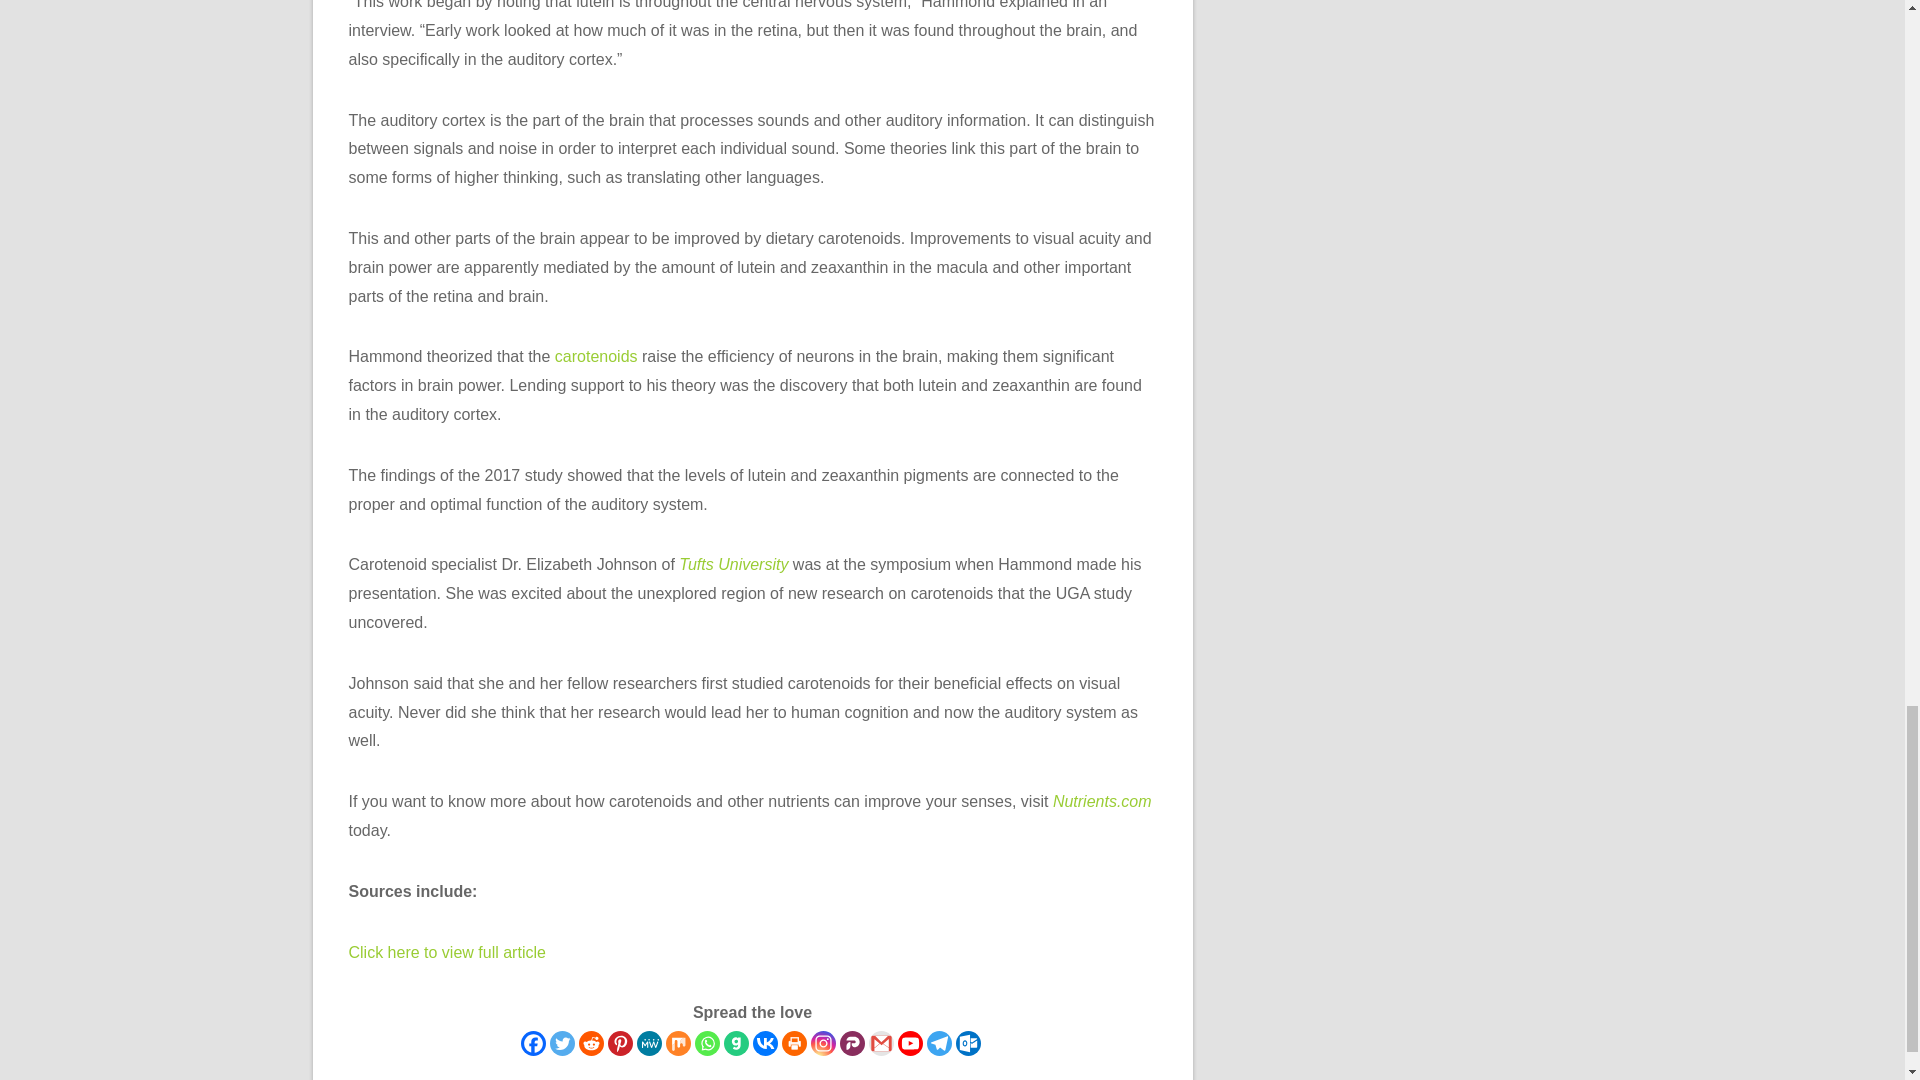 Image resolution: width=1920 pixels, height=1080 pixels. Describe the element at coordinates (446, 952) in the screenshot. I see `Click here to view full article` at that location.